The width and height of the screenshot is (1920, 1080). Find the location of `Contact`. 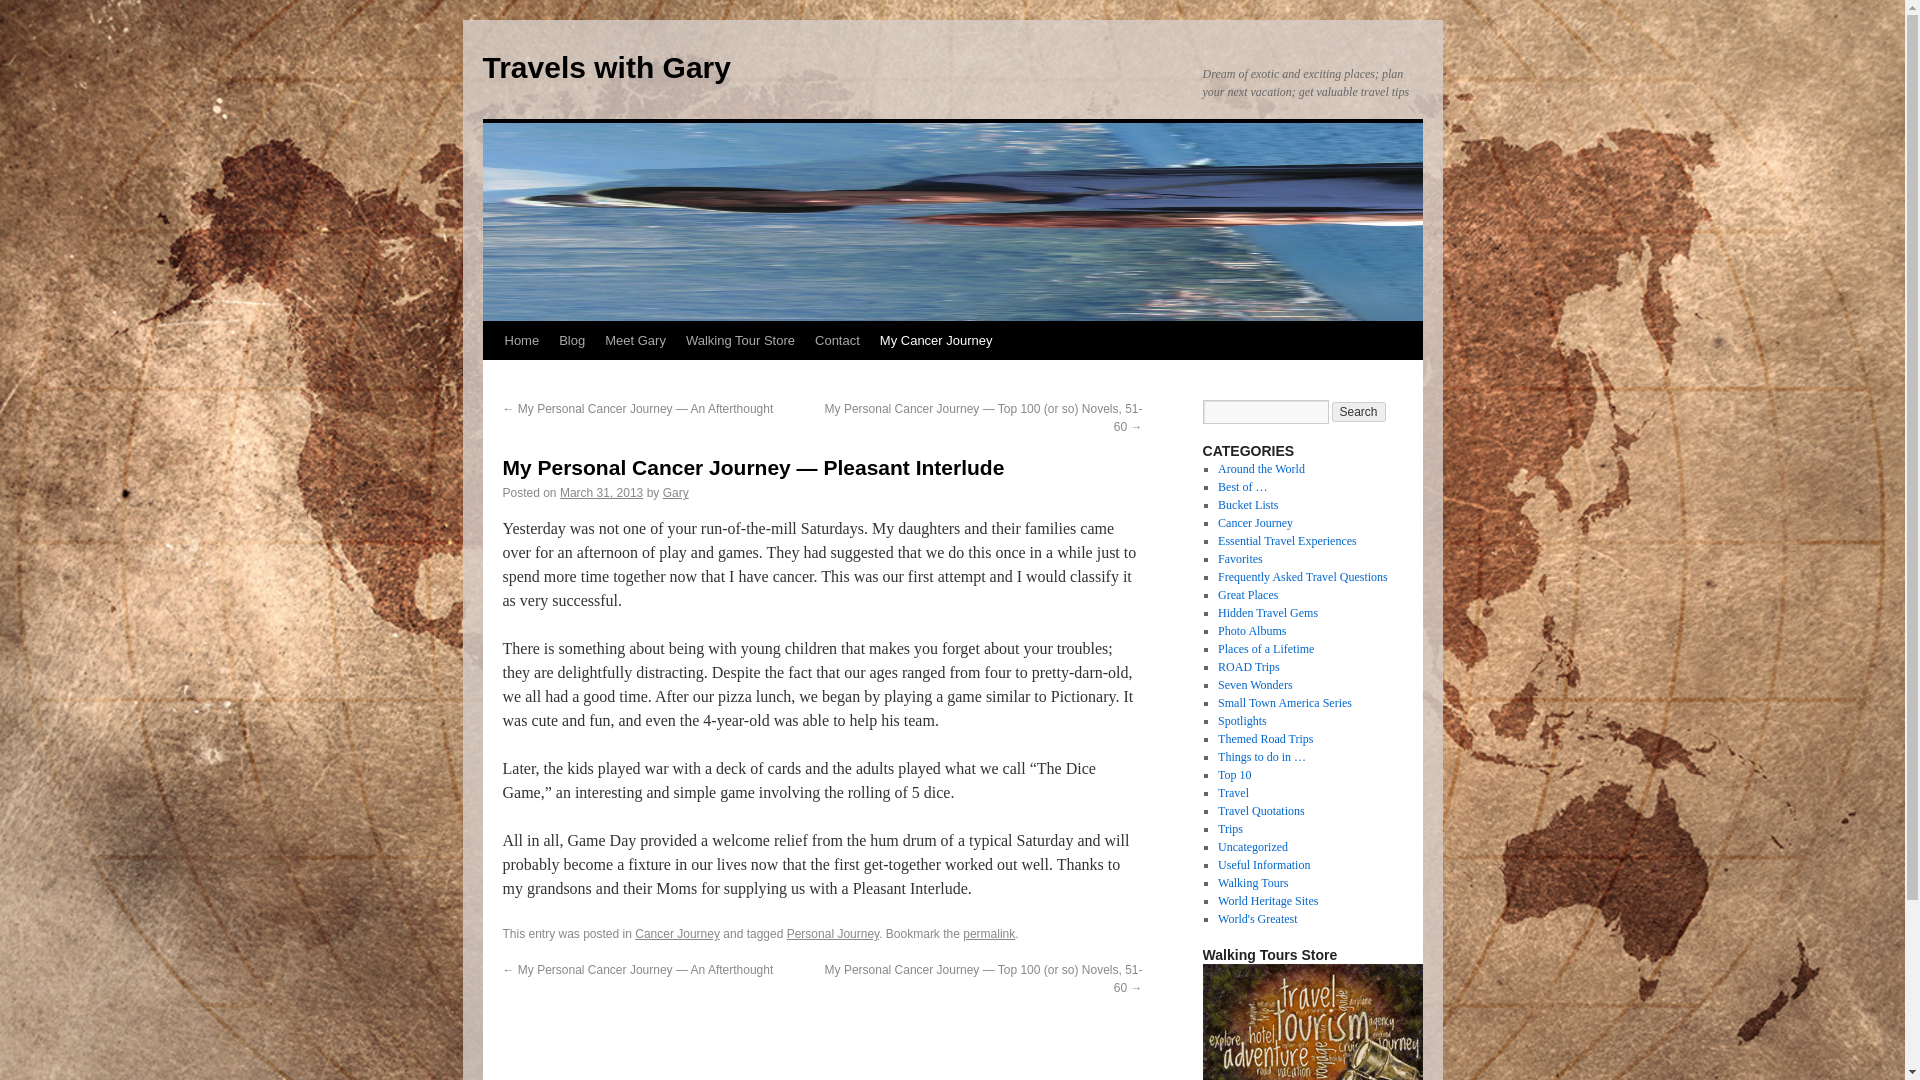

Contact is located at coordinates (836, 340).